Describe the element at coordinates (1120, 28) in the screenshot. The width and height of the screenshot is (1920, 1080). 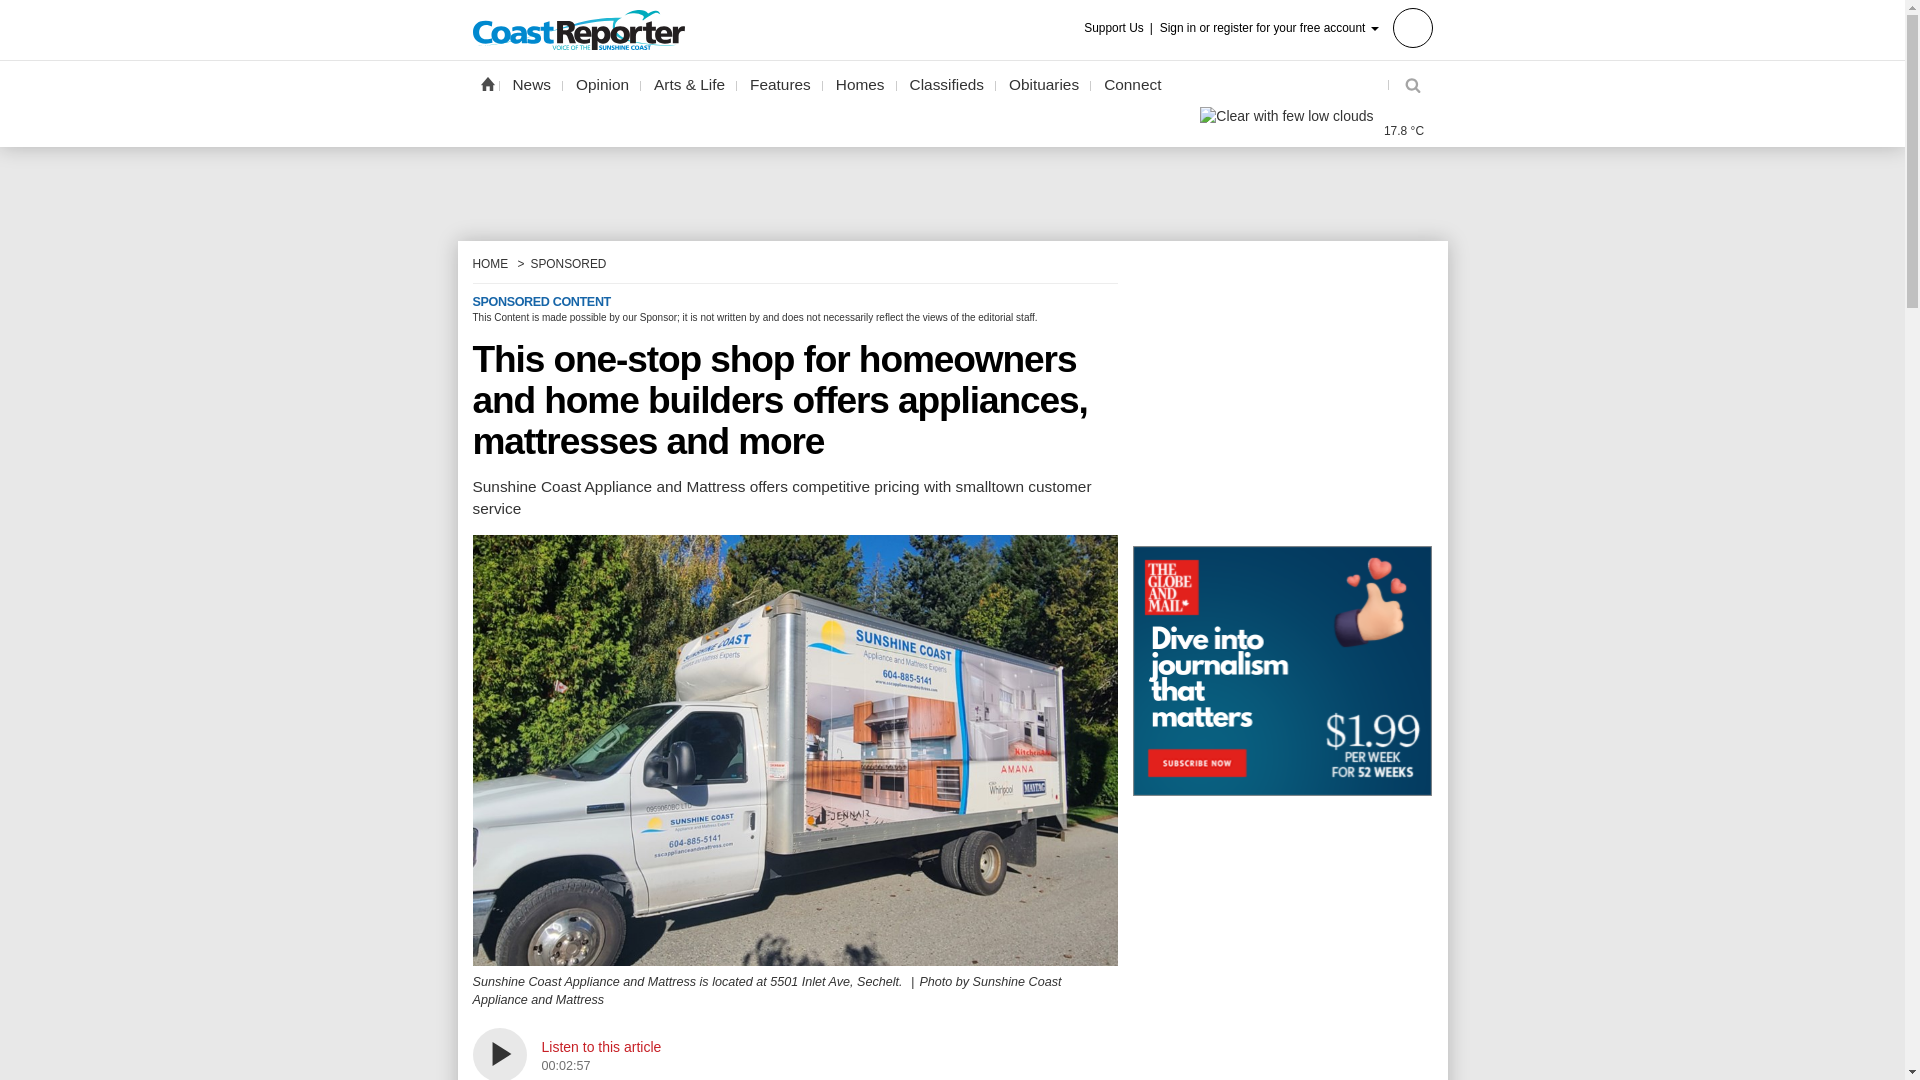
I see `Support Us` at that location.